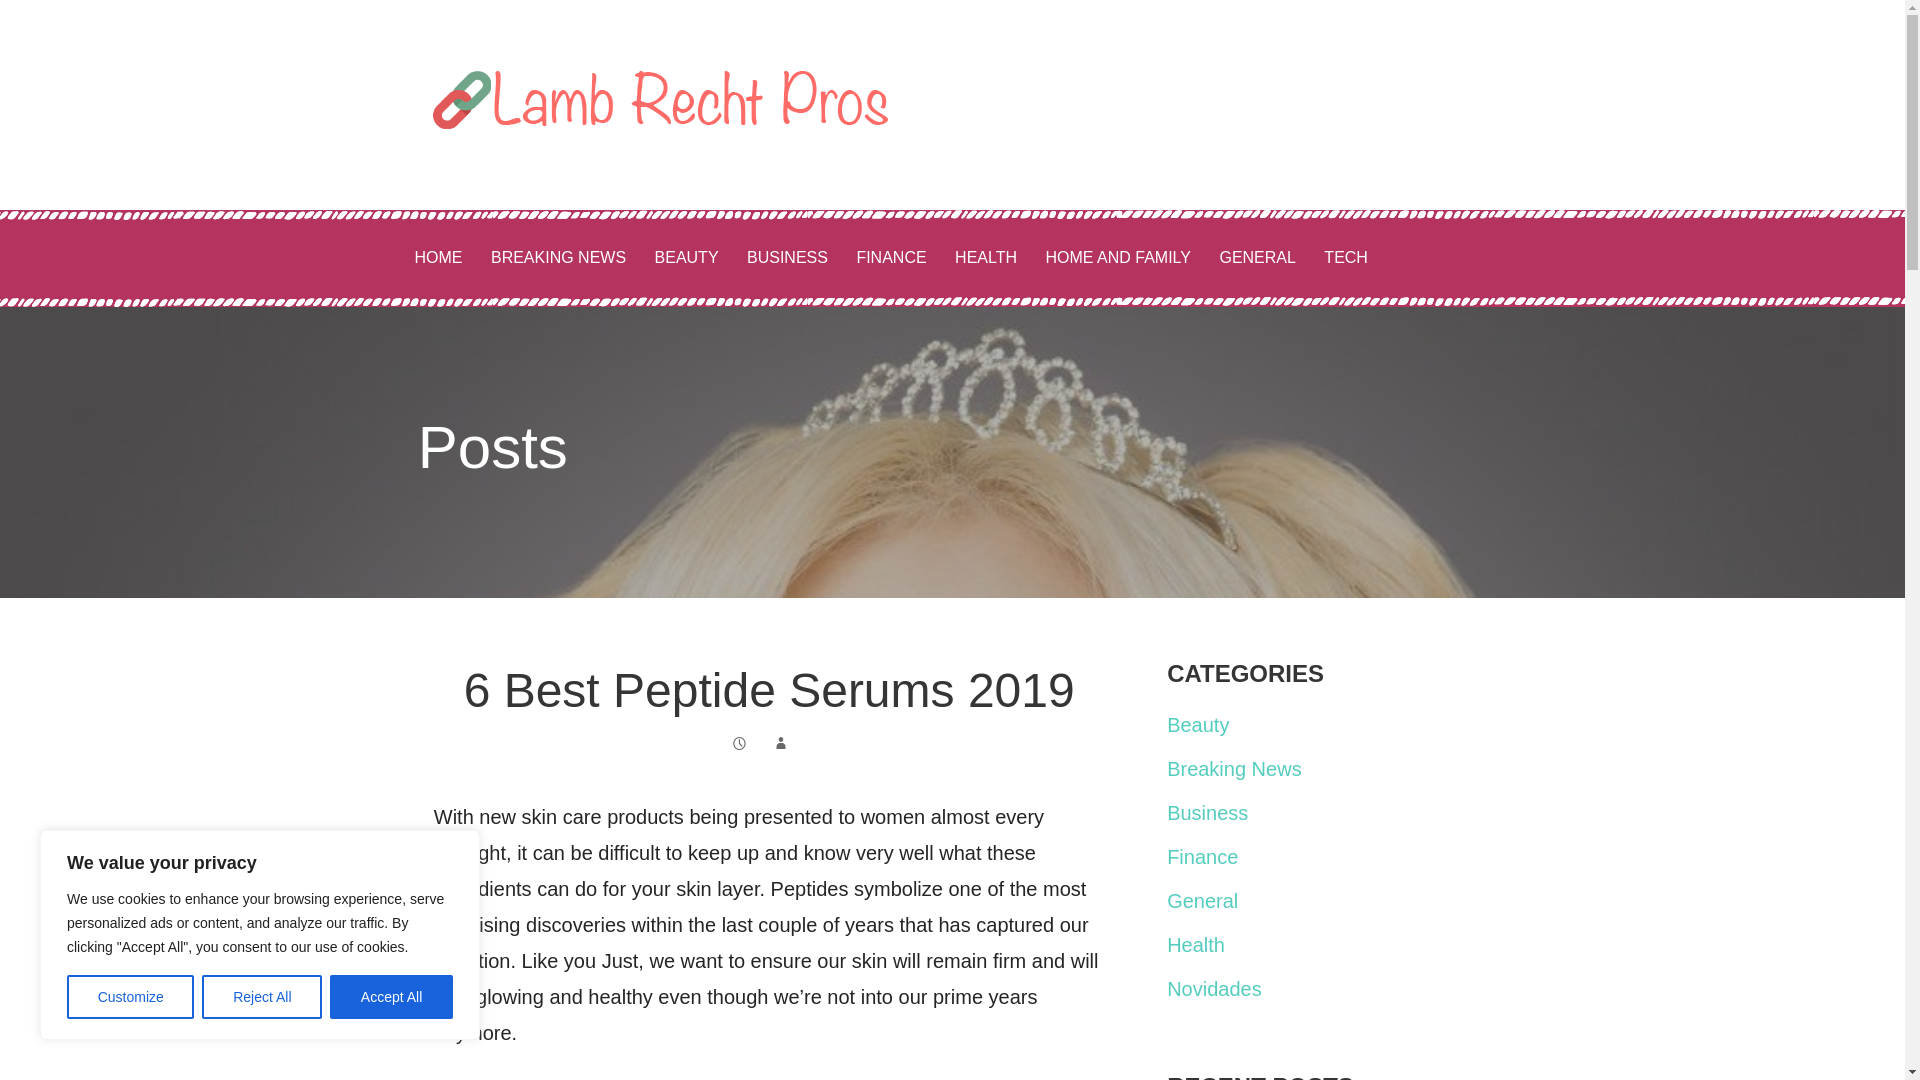  I want to click on BREAKING NEWS, so click(558, 258).